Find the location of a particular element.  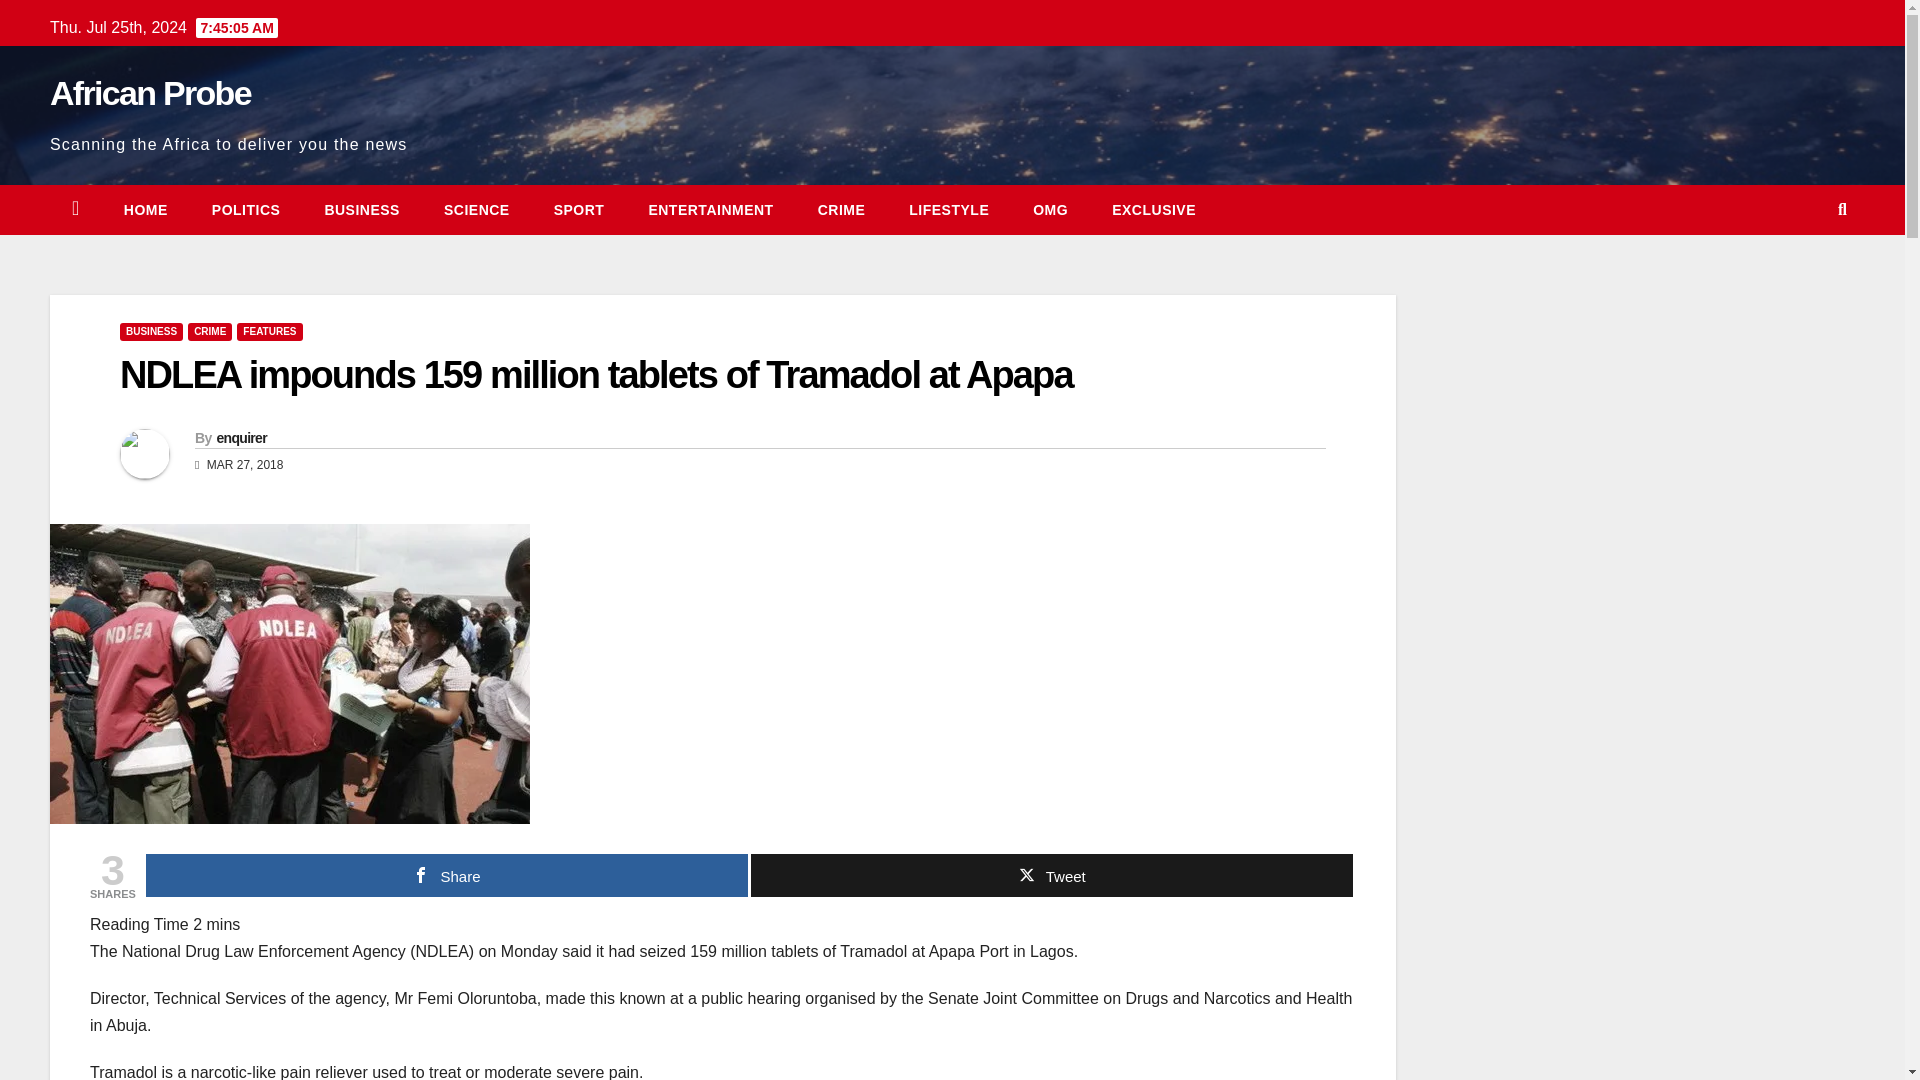

BUSINESS is located at coordinates (362, 210).